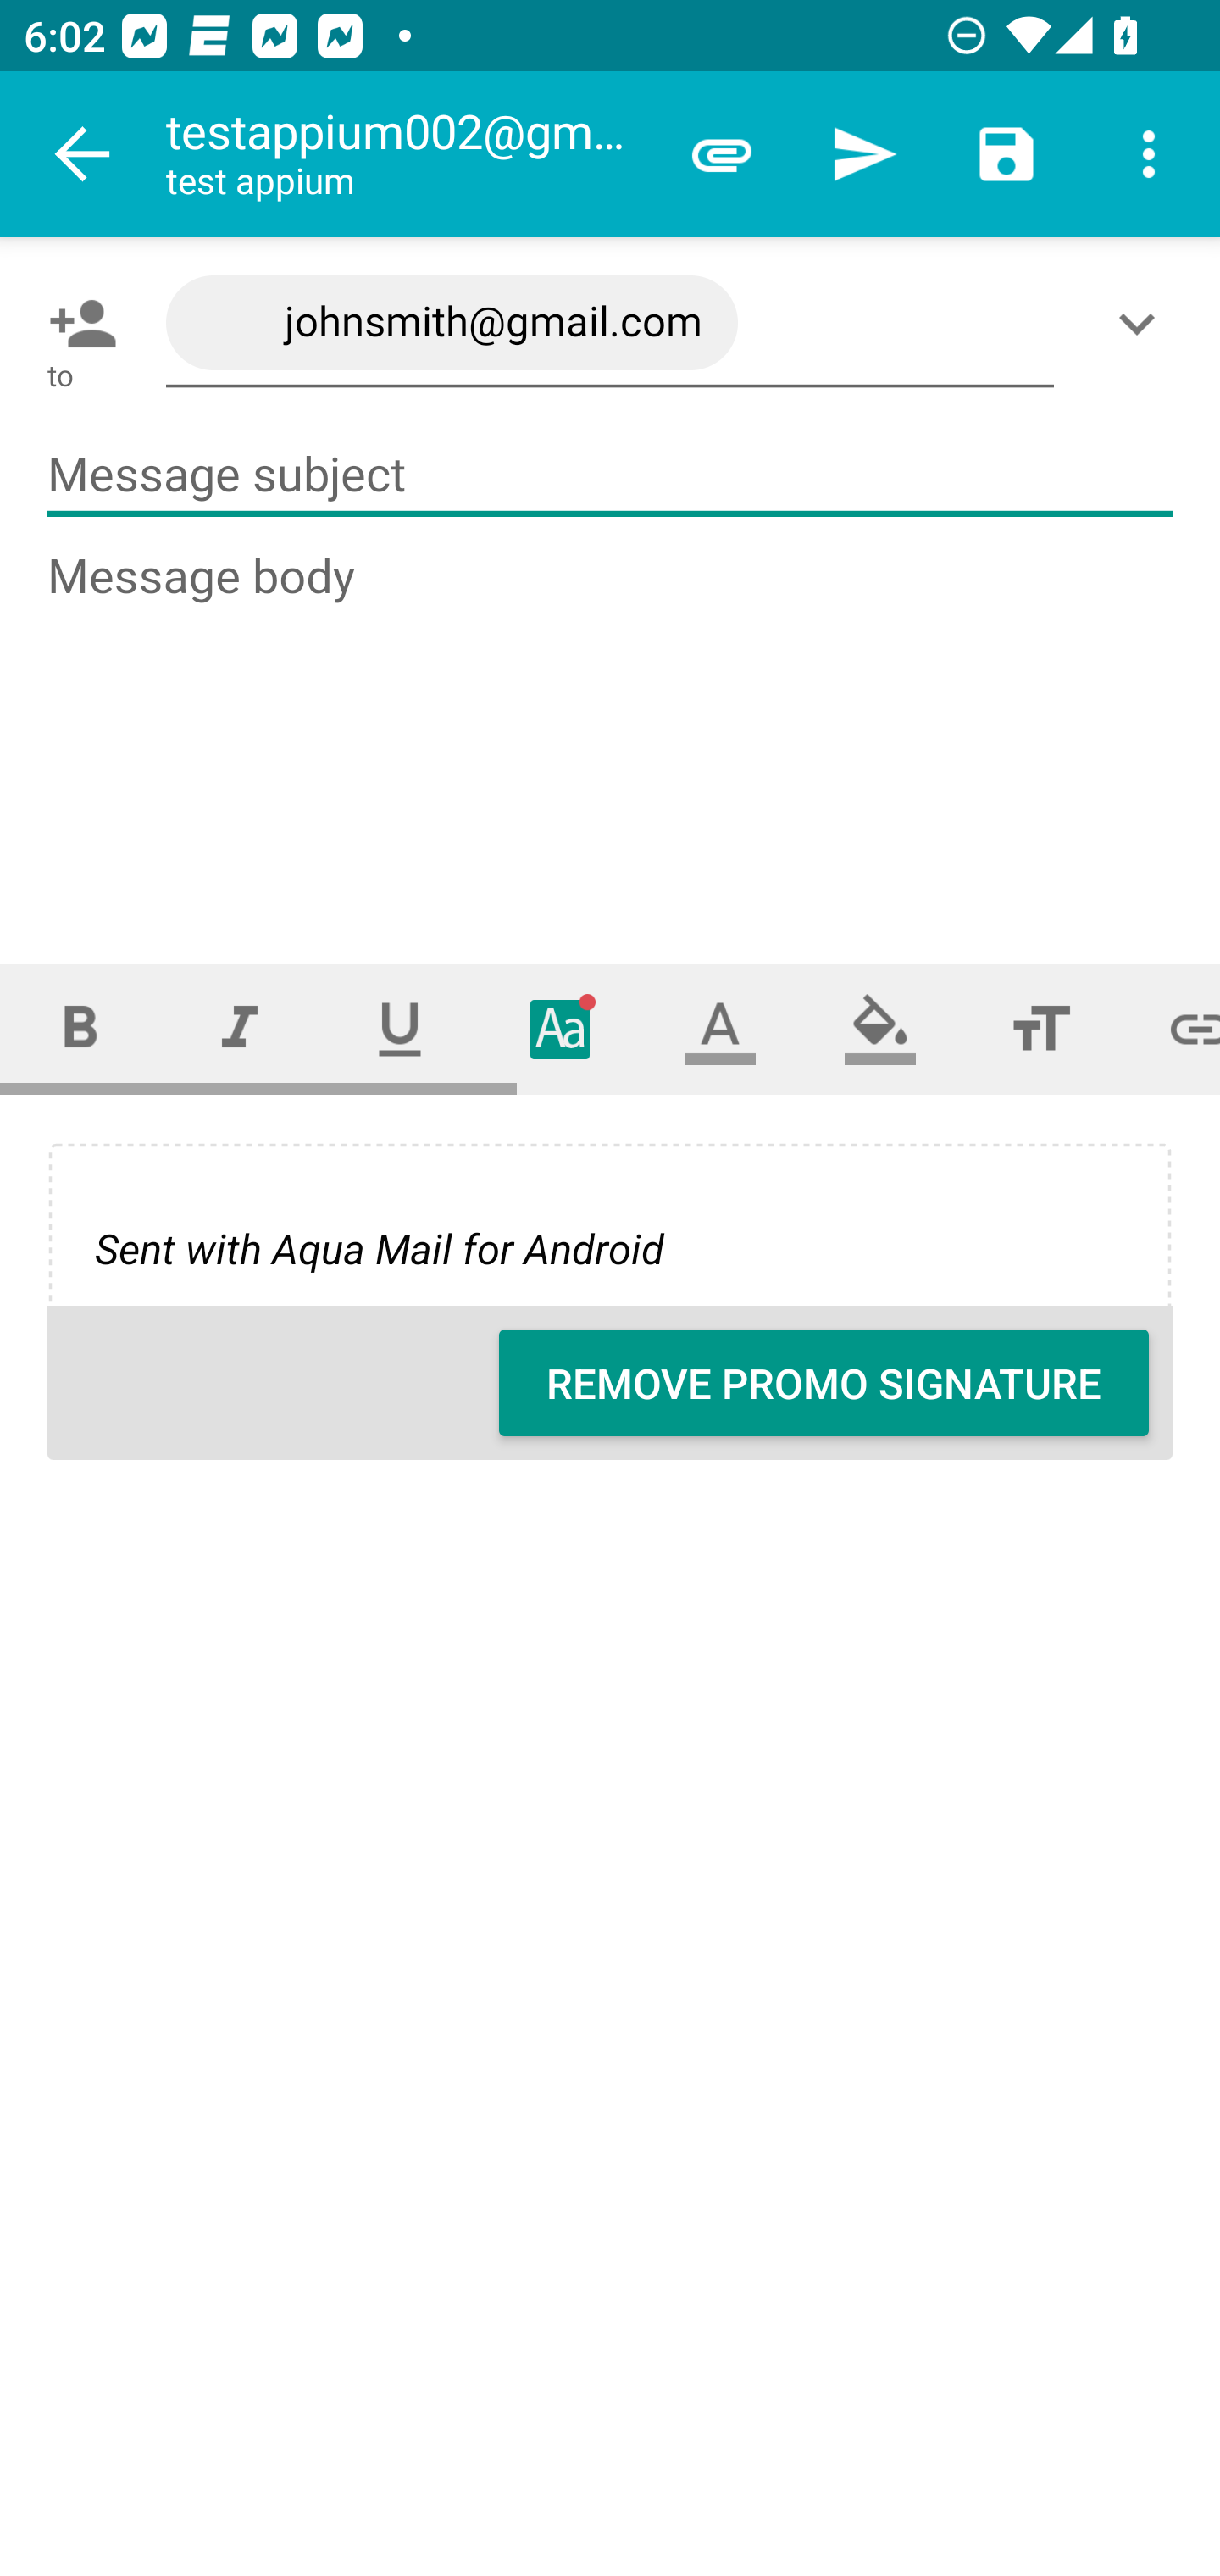 The image size is (1220, 2576). Describe the element at coordinates (610, 475) in the screenshot. I see `Message subject` at that location.